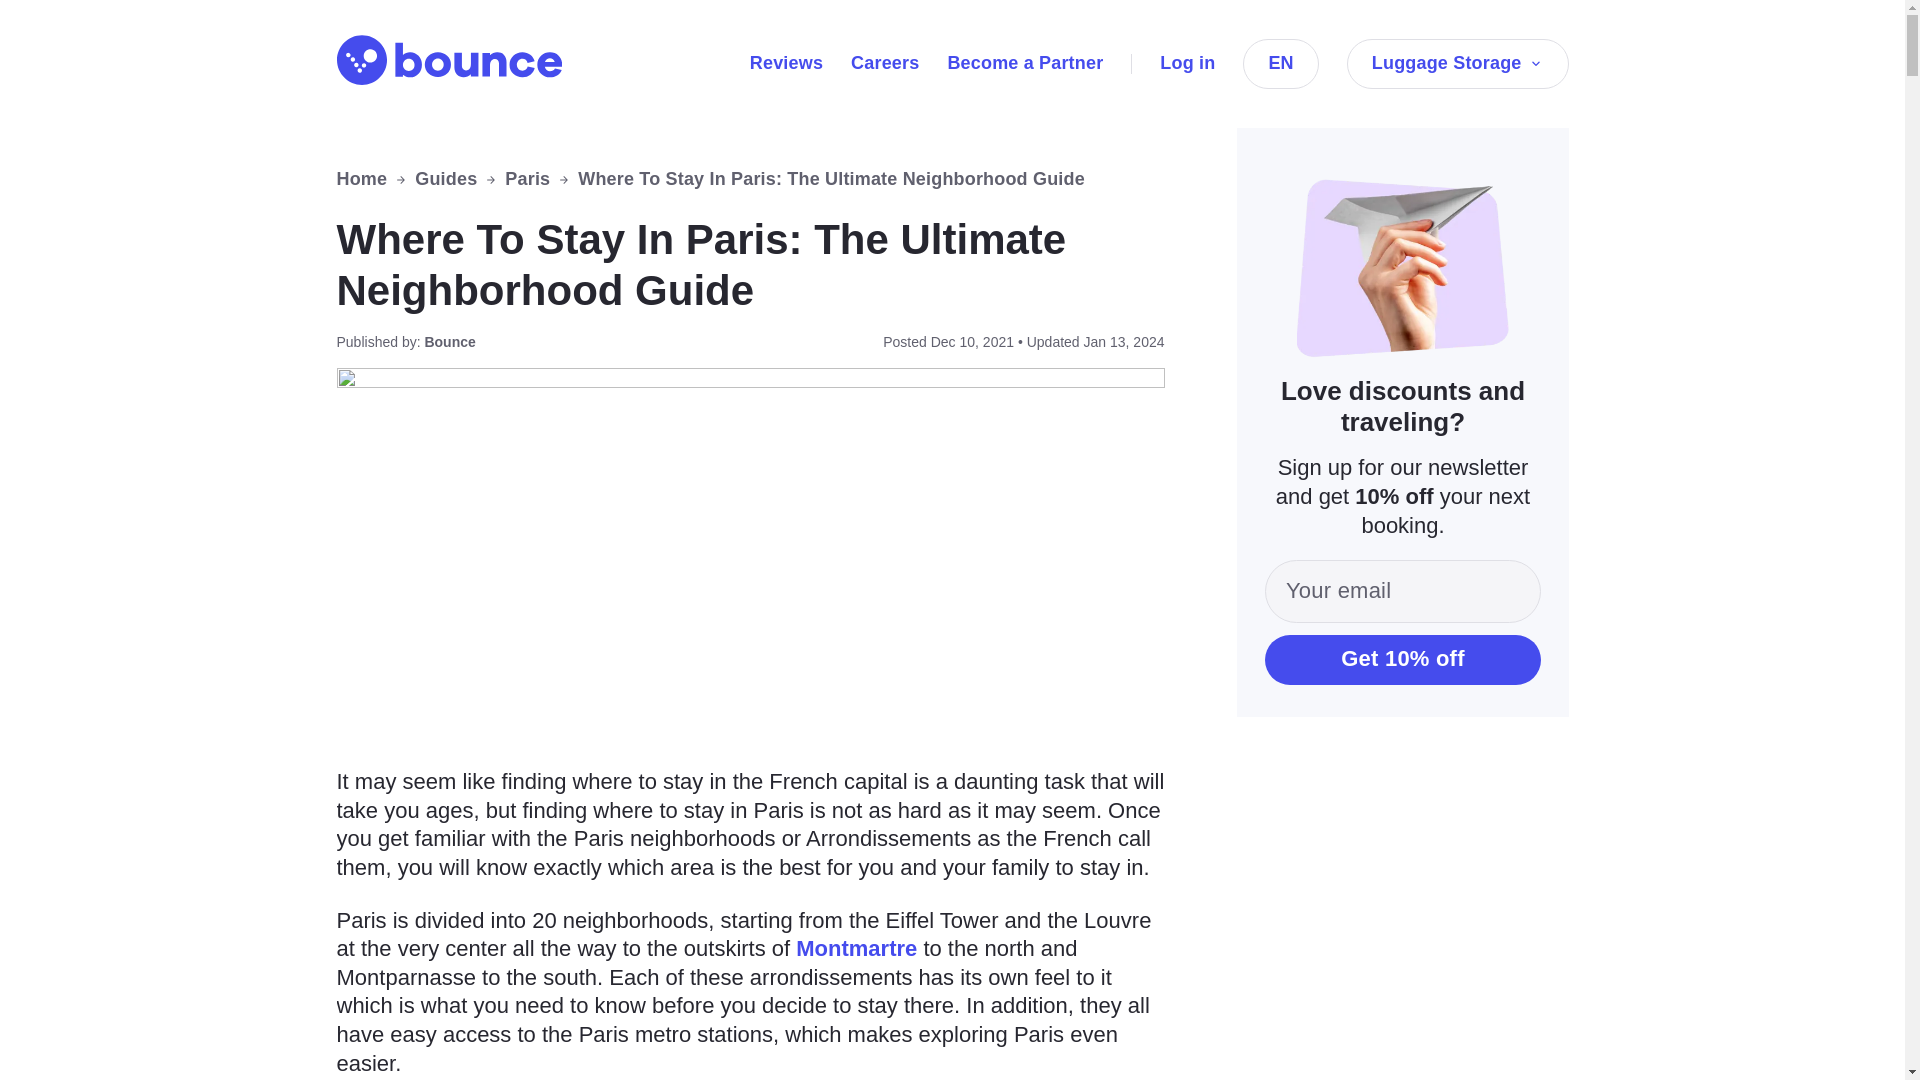 The height and width of the screenshot is (1080, 1920). What do you see at coordinates (884, 62) in the screenshot?
I see `Careers` at bounding box center [884, 62].